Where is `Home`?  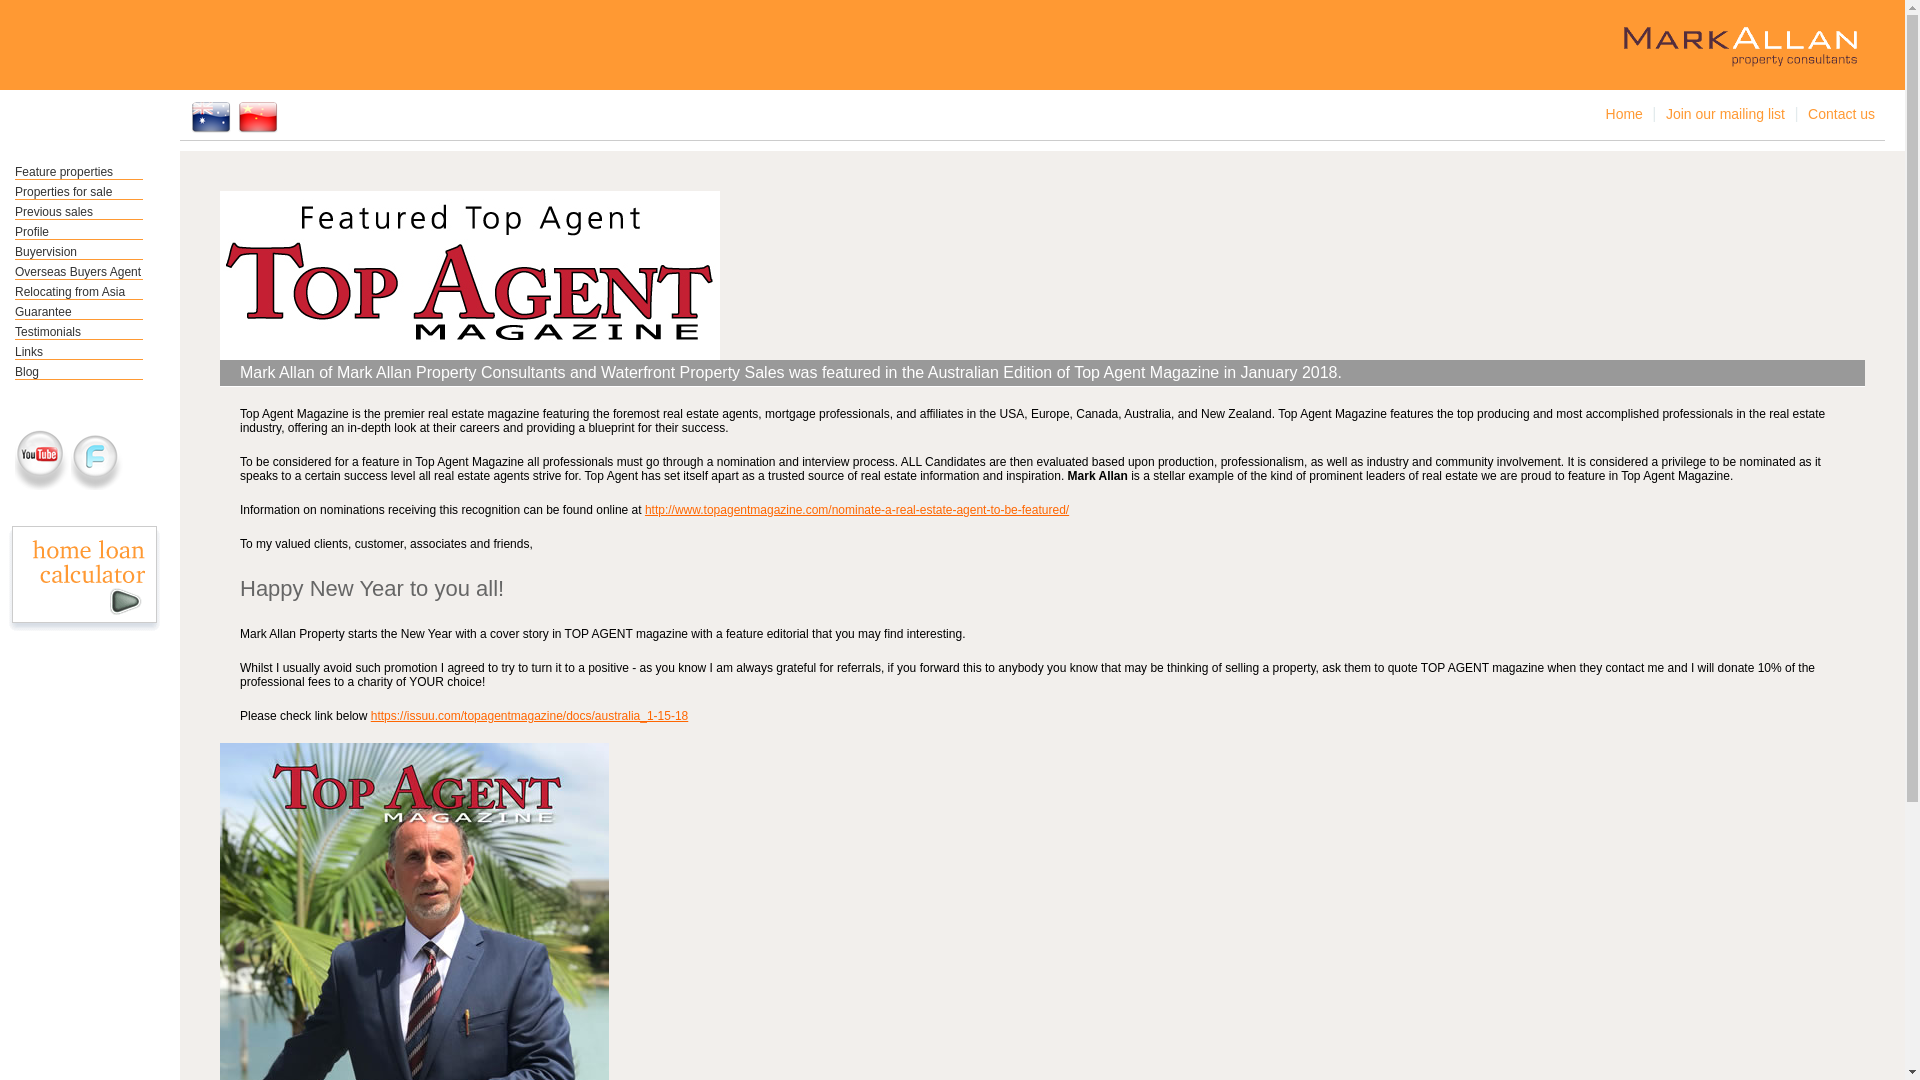
Home is located at coordinates (1624, 114).